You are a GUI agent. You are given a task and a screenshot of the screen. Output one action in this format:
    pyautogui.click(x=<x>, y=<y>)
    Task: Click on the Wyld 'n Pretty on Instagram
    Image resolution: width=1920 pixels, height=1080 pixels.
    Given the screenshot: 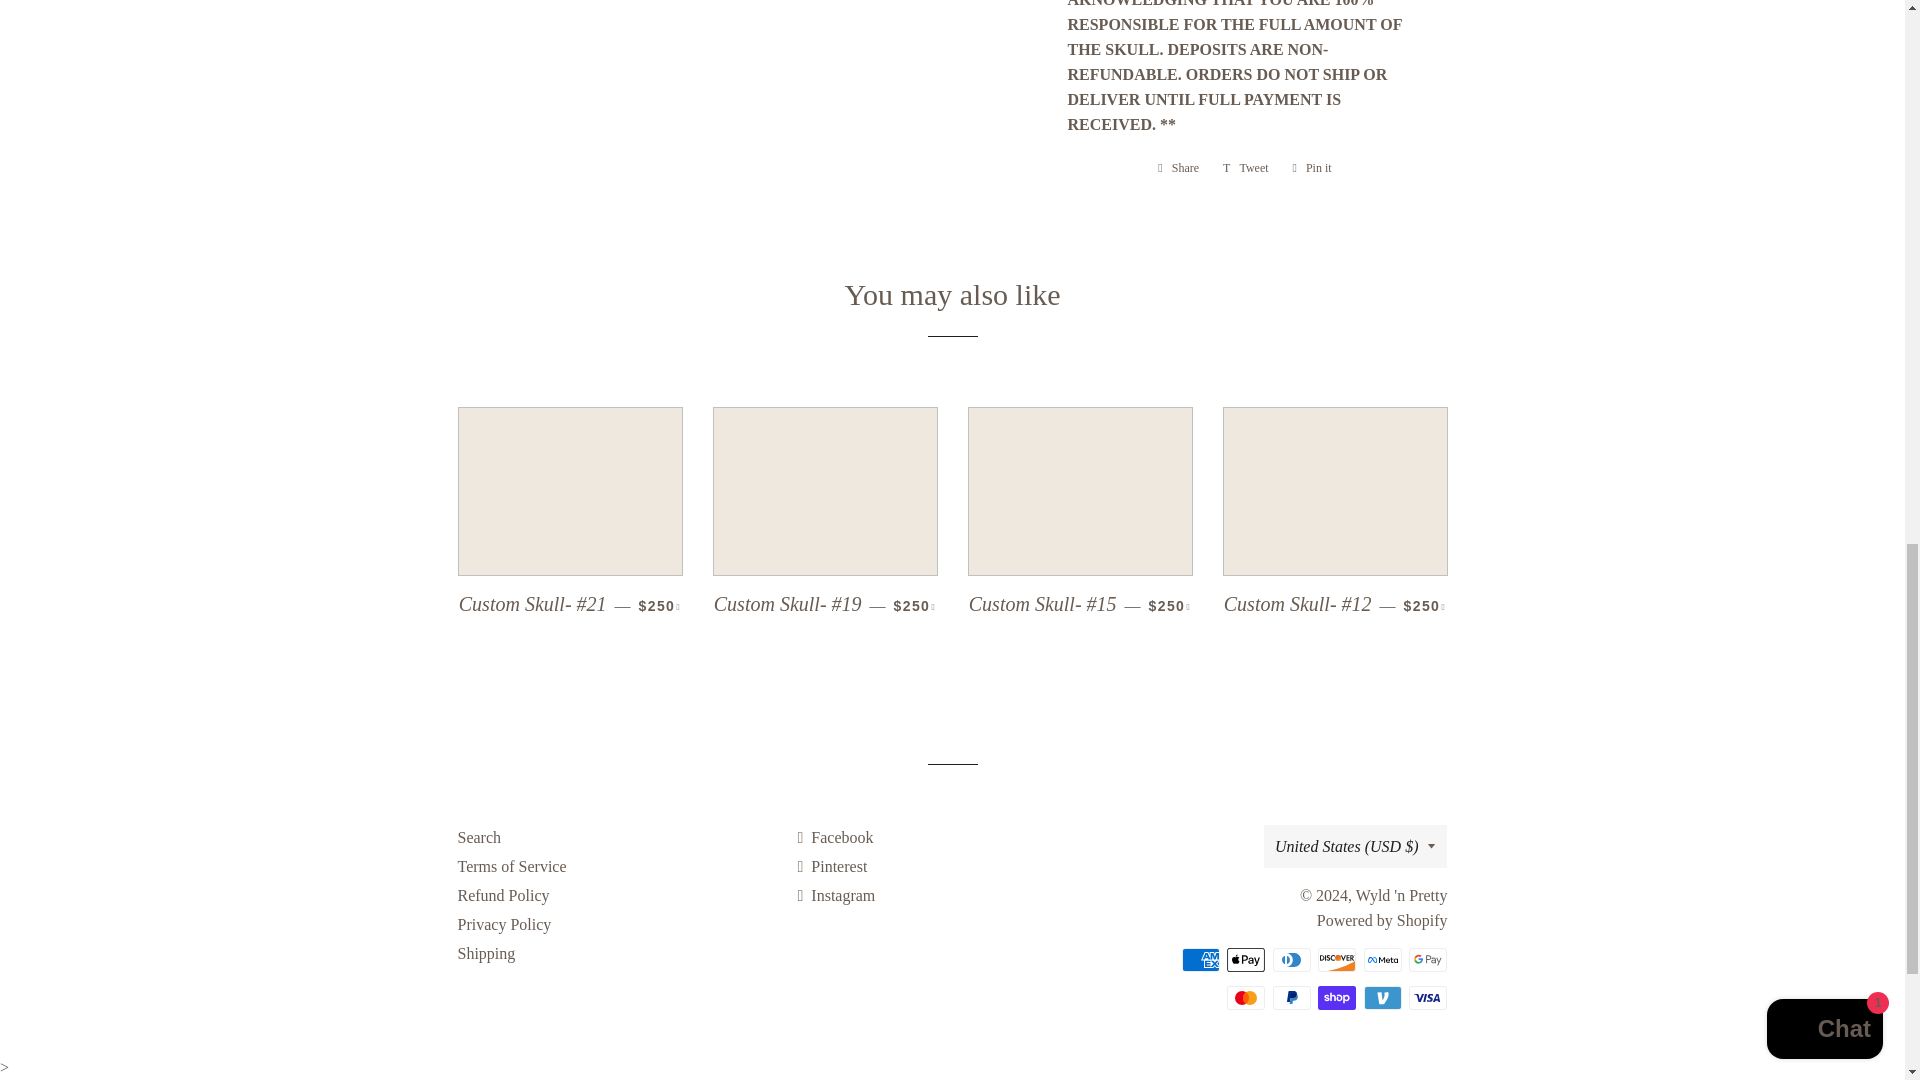 What is the action you would take?
    pyautogui.click(x=836, y=894)
    